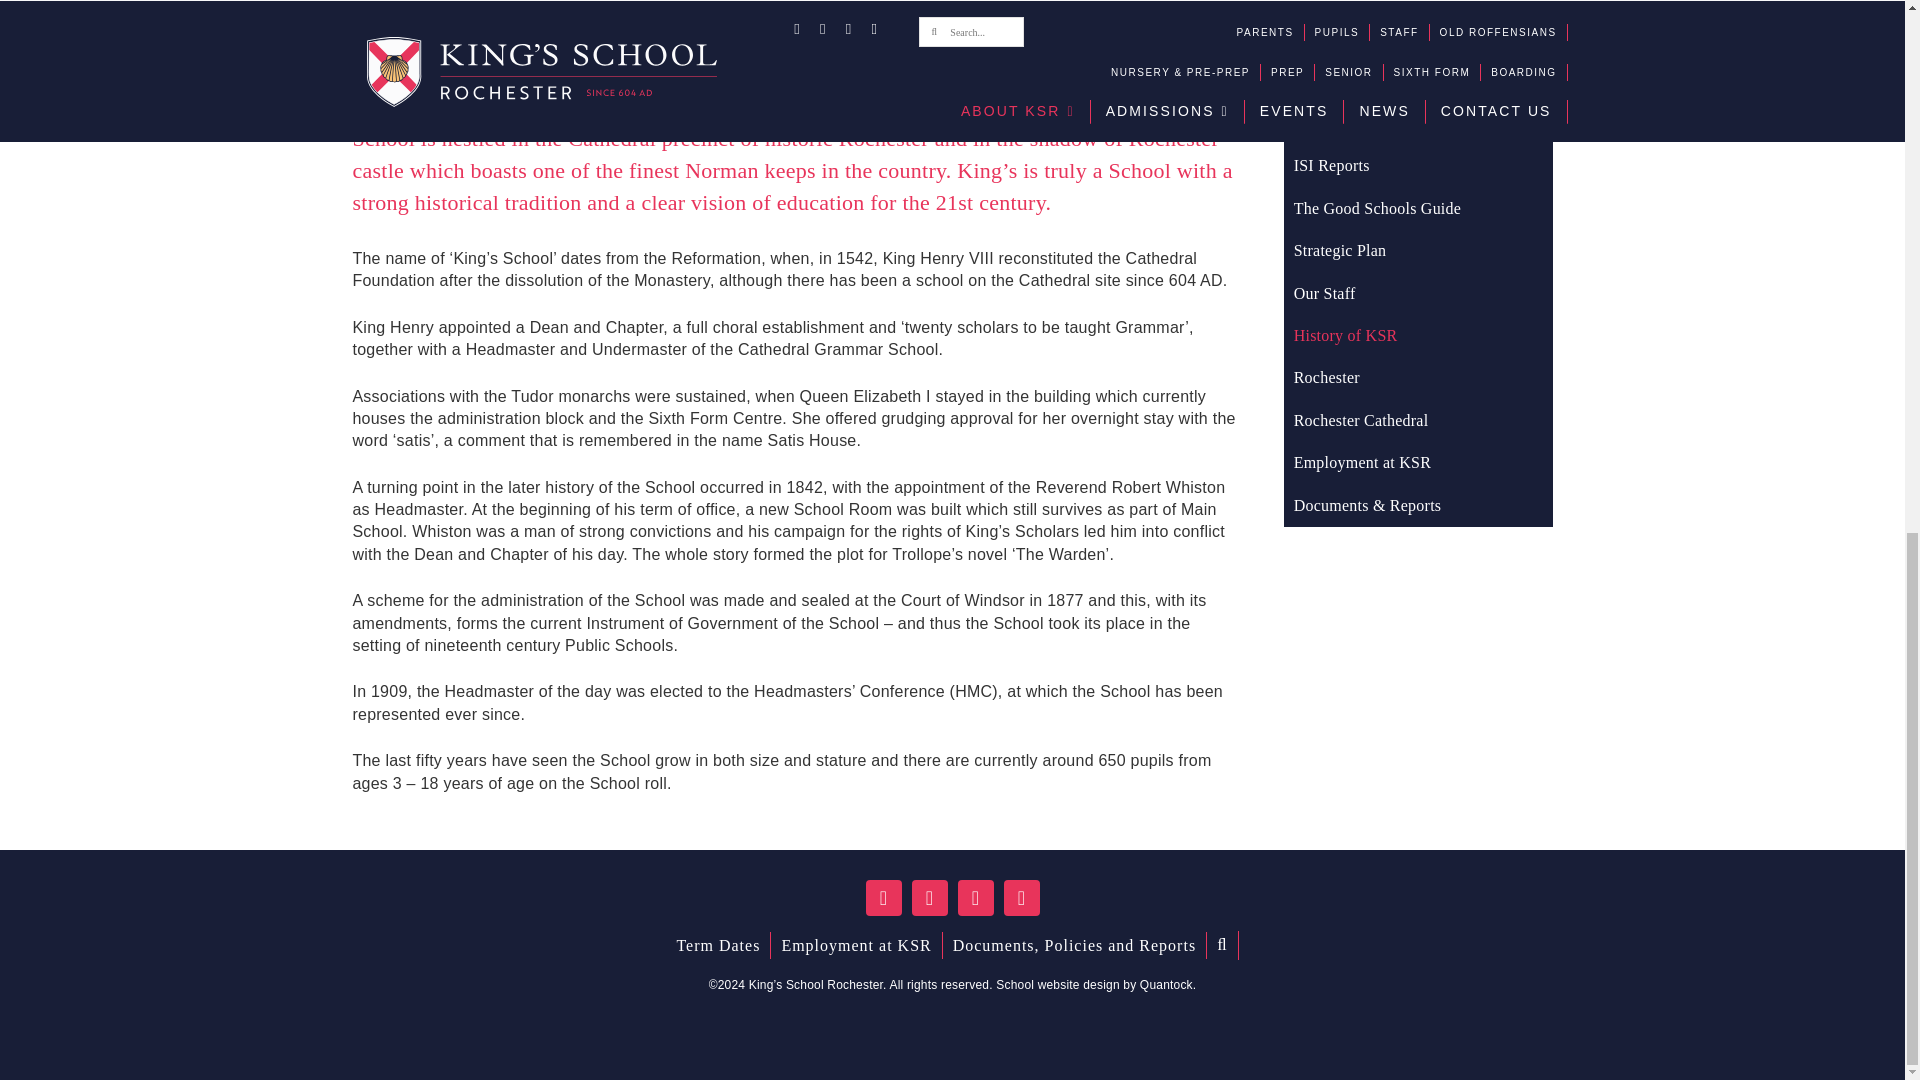 This screenshot has height=1080, width=1920. I want to click on Search, so click(1222, 945).